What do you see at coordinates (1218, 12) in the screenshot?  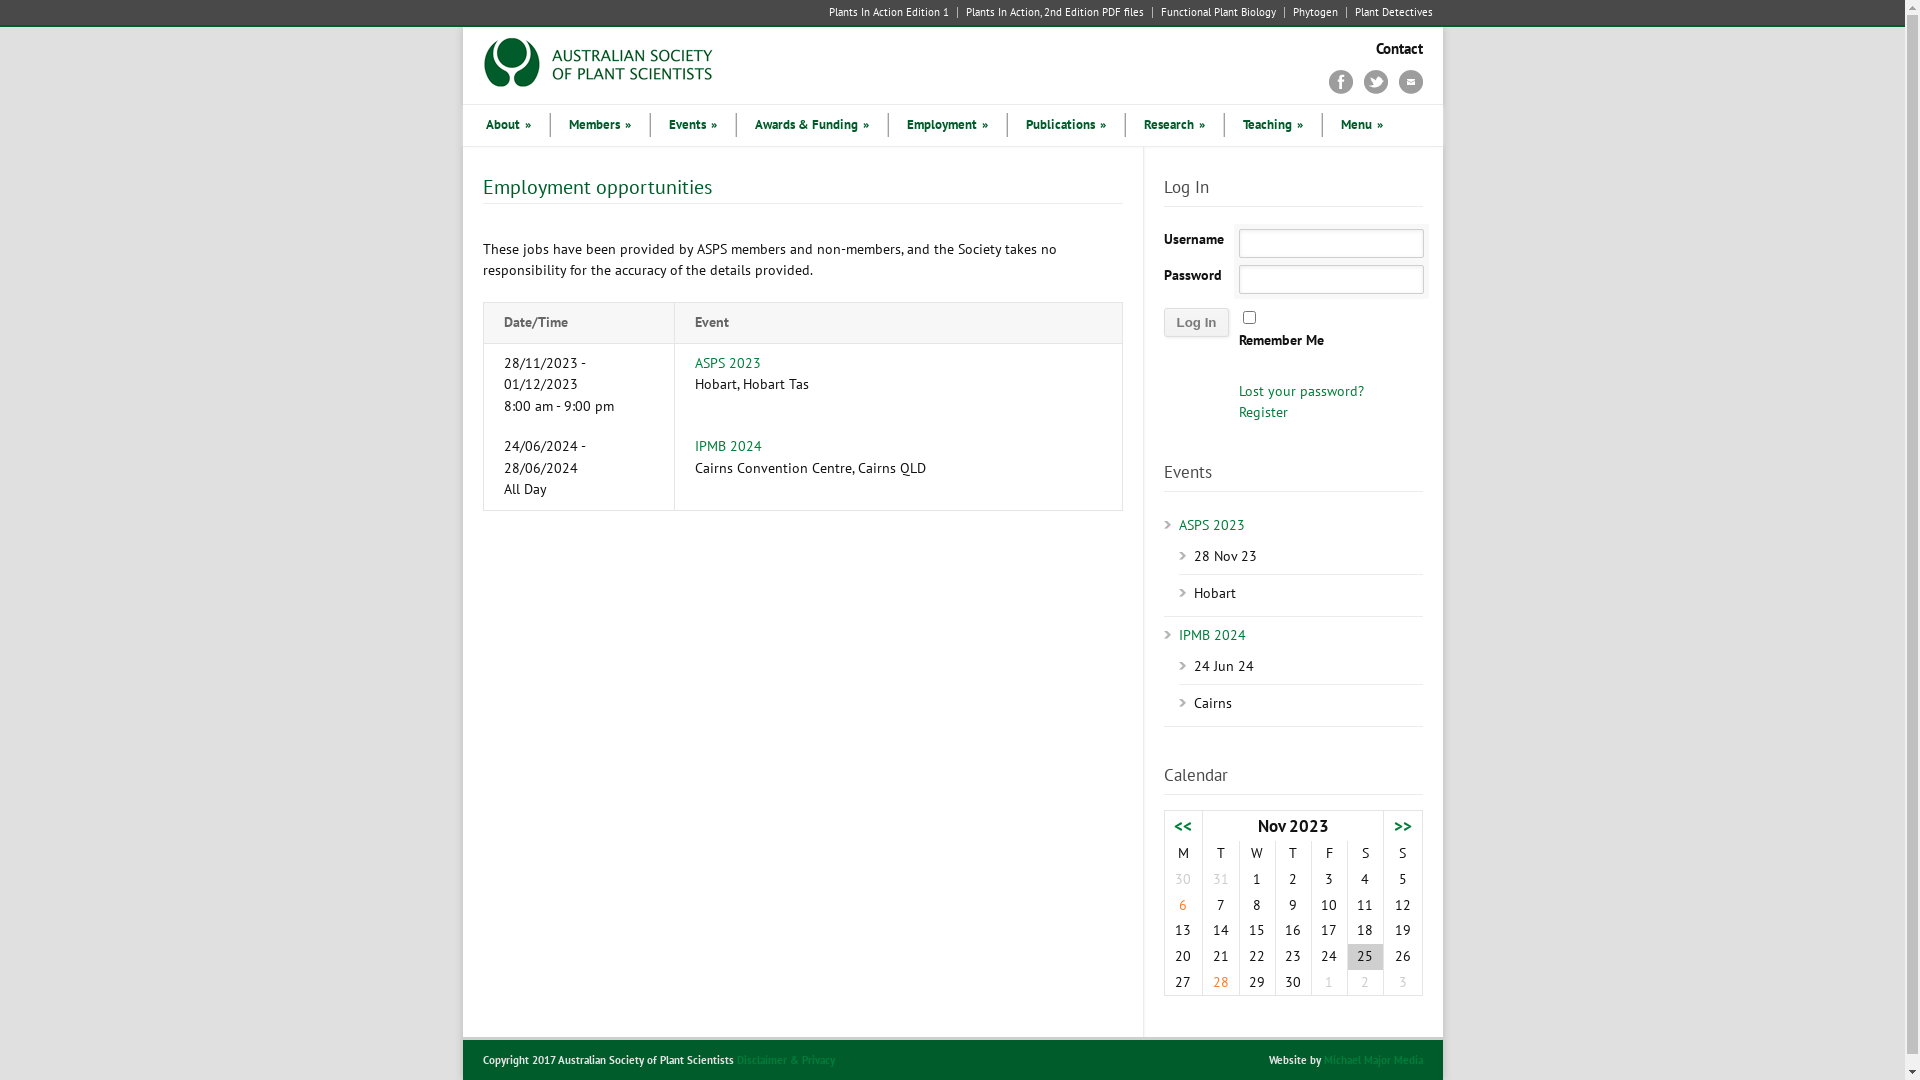 I see `Functional Plant Biology` at bounding box center [1218, 12].